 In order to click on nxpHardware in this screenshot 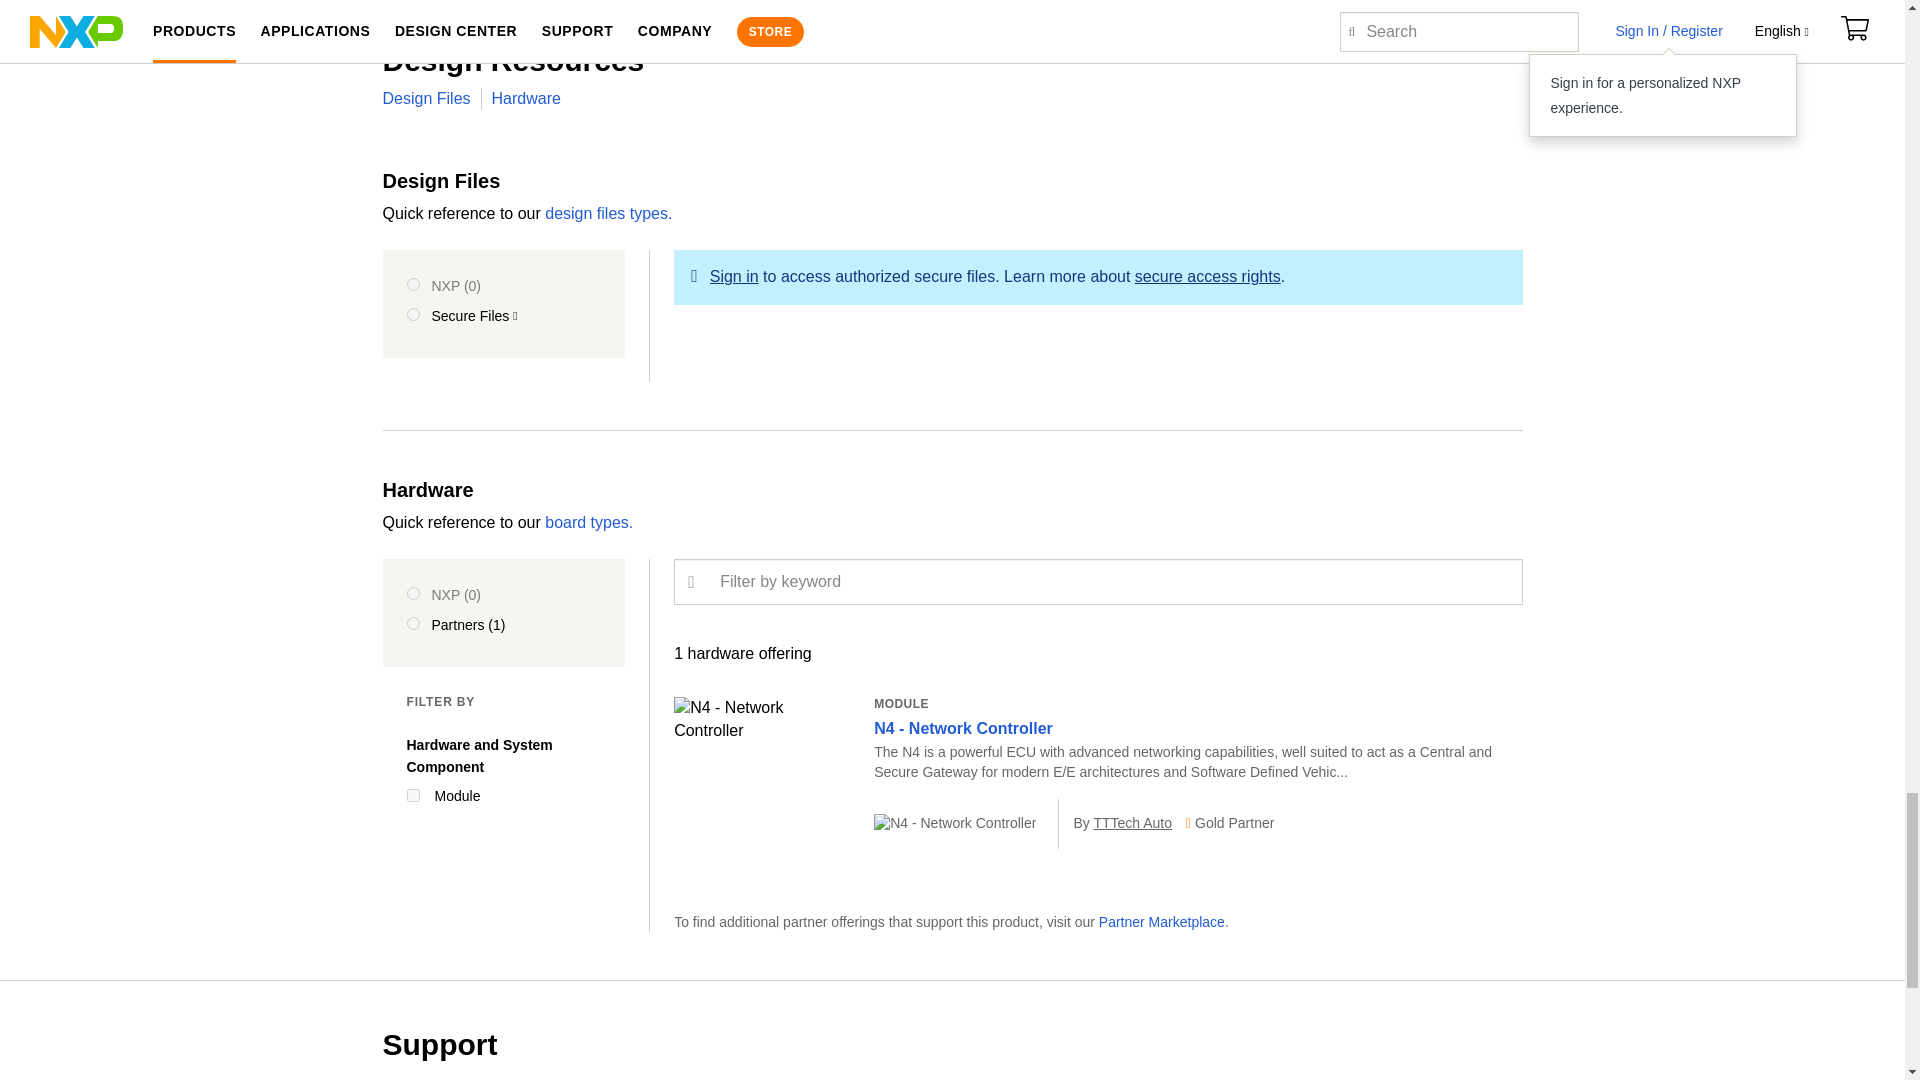, I will do `click(412, 594)`.